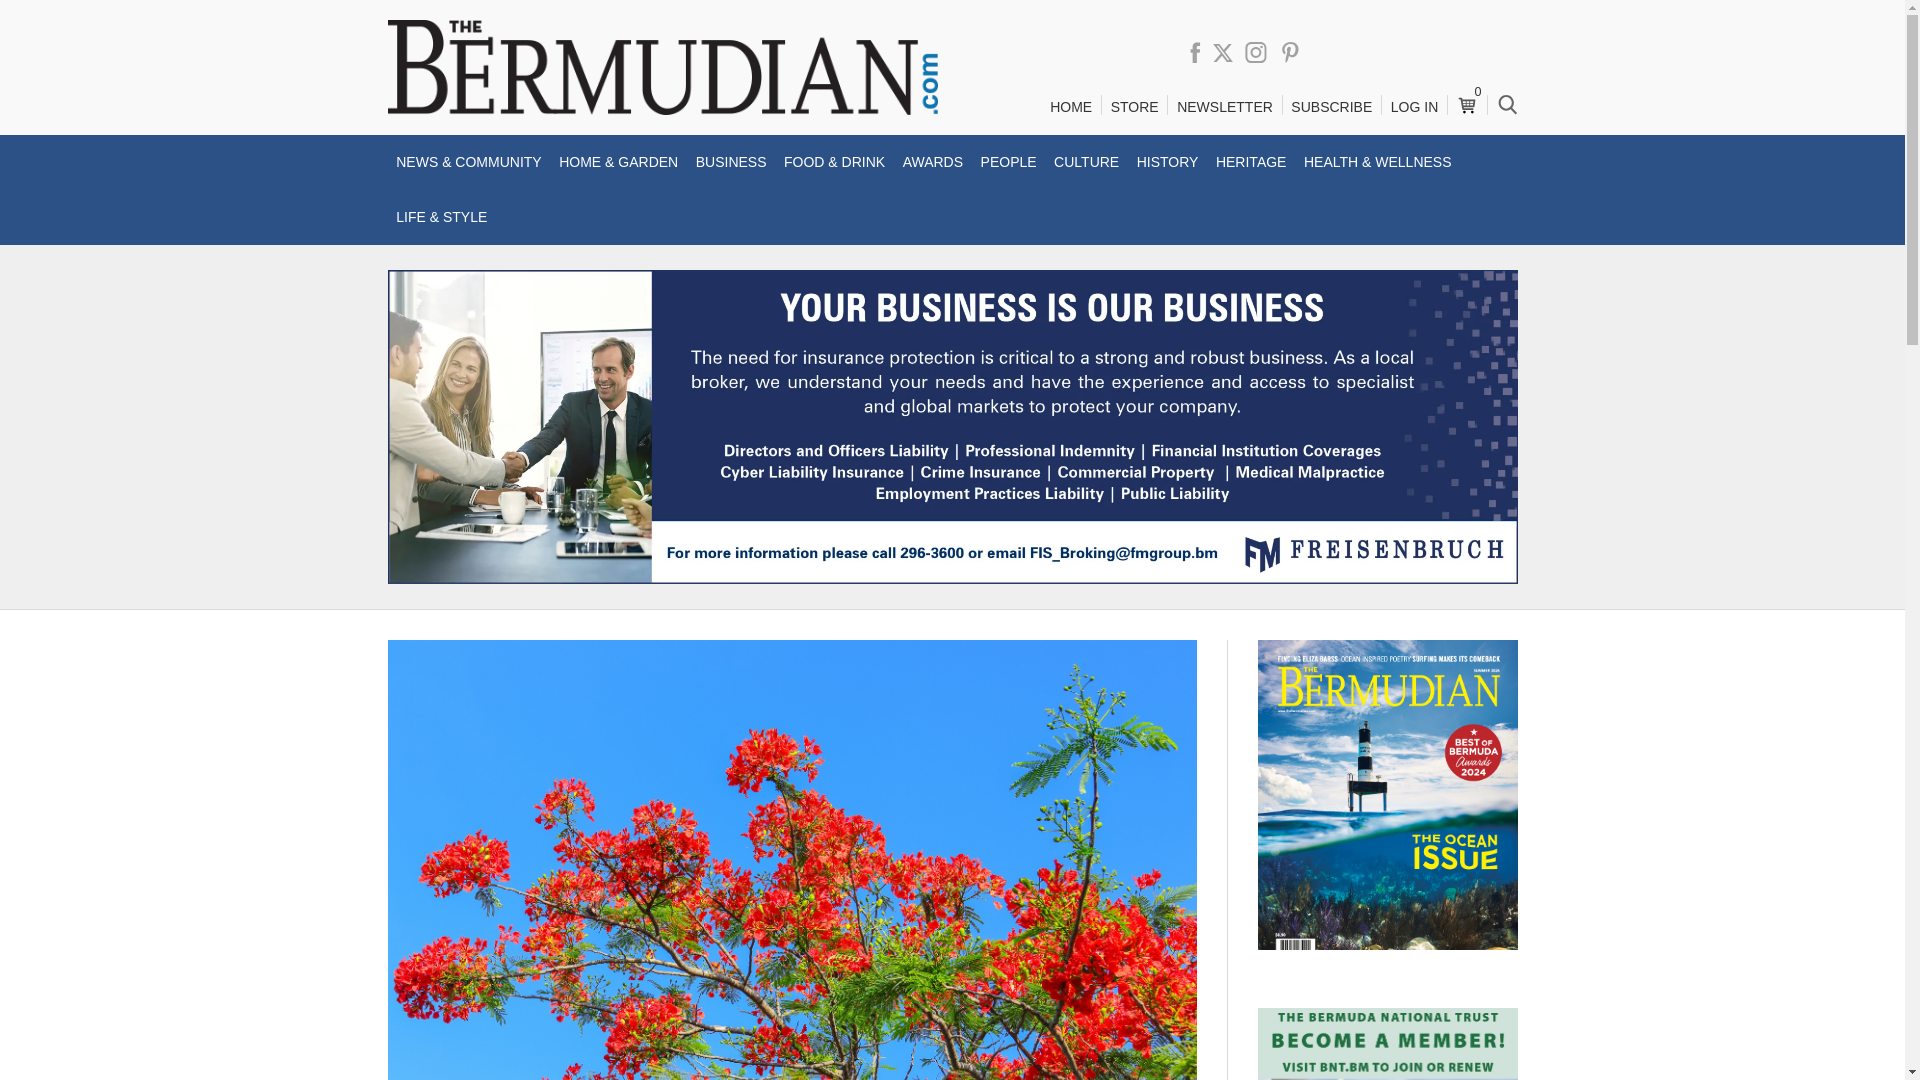  I want to click on 0, so click(1466, 98).